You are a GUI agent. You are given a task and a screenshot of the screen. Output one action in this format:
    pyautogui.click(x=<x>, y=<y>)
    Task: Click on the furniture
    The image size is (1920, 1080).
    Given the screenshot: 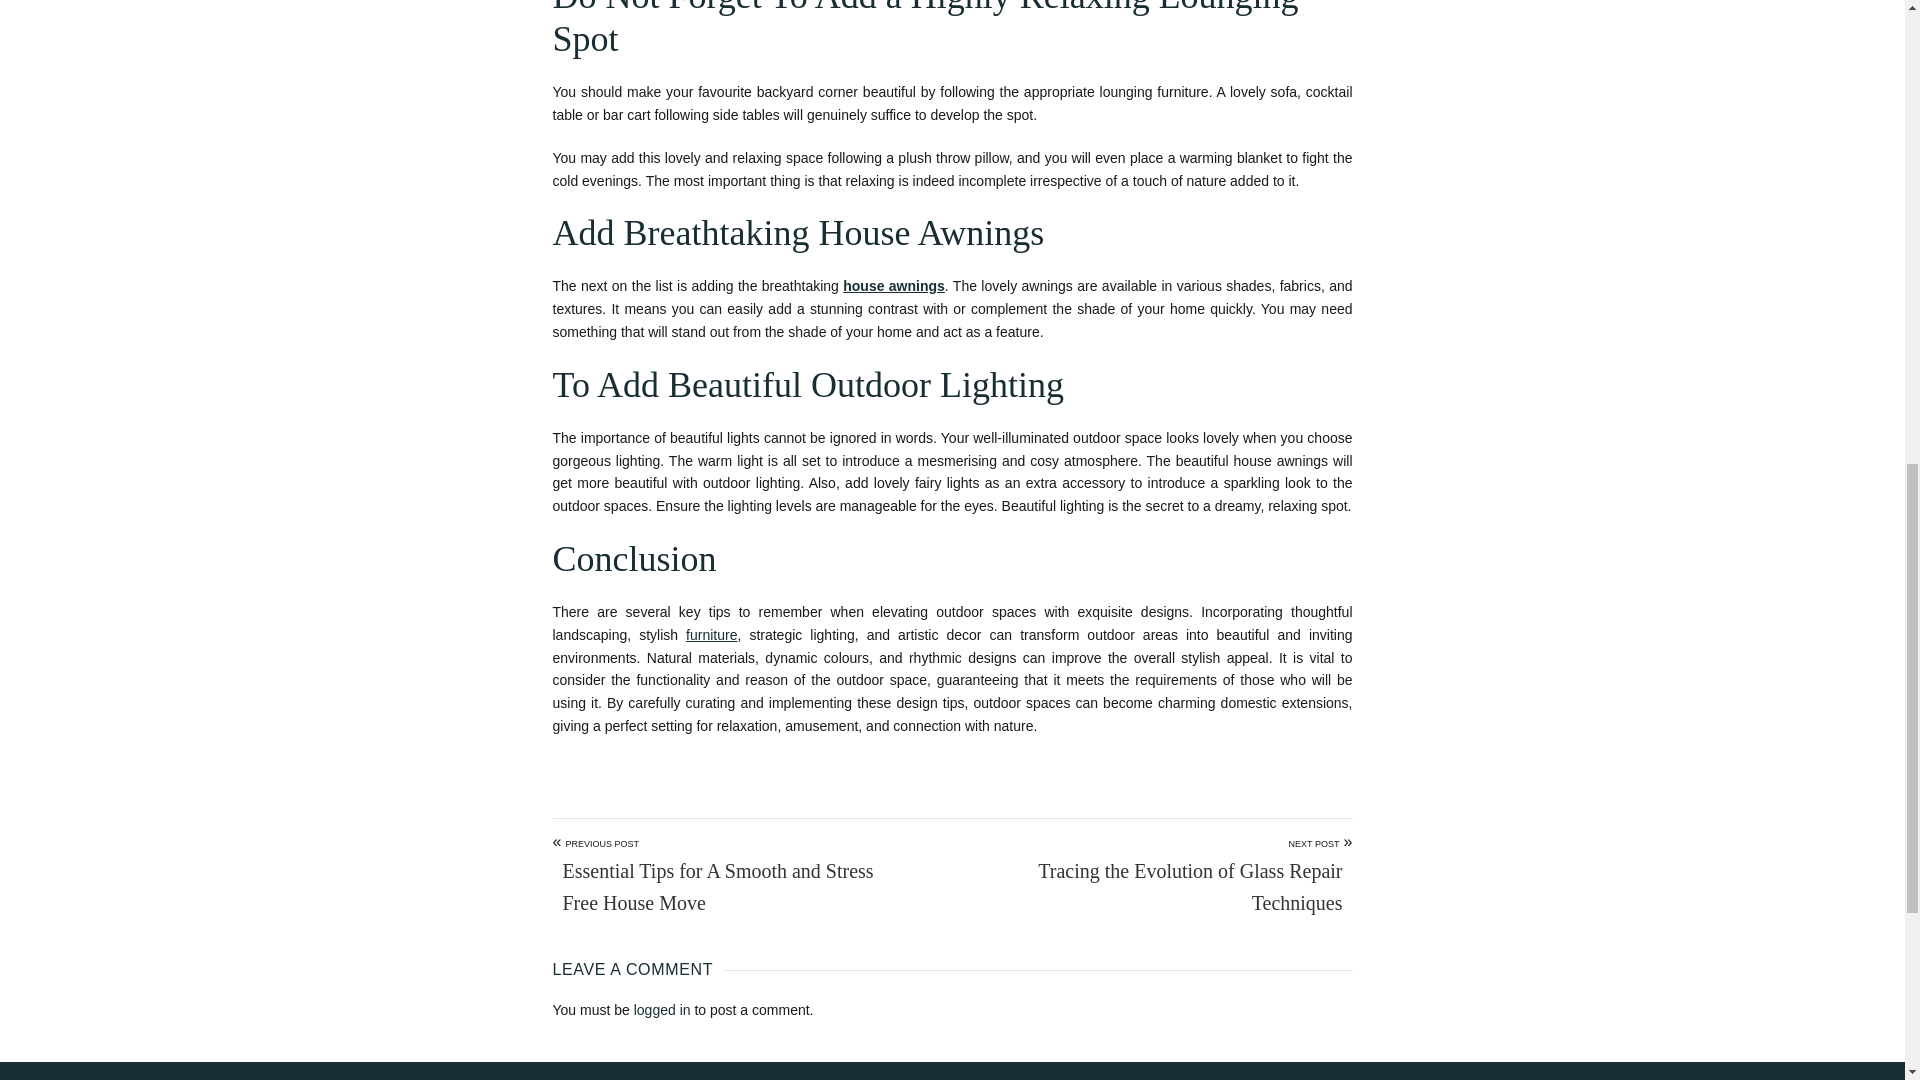 What is the action you would take?
    pyautogui.click(x=711, y=634)
    